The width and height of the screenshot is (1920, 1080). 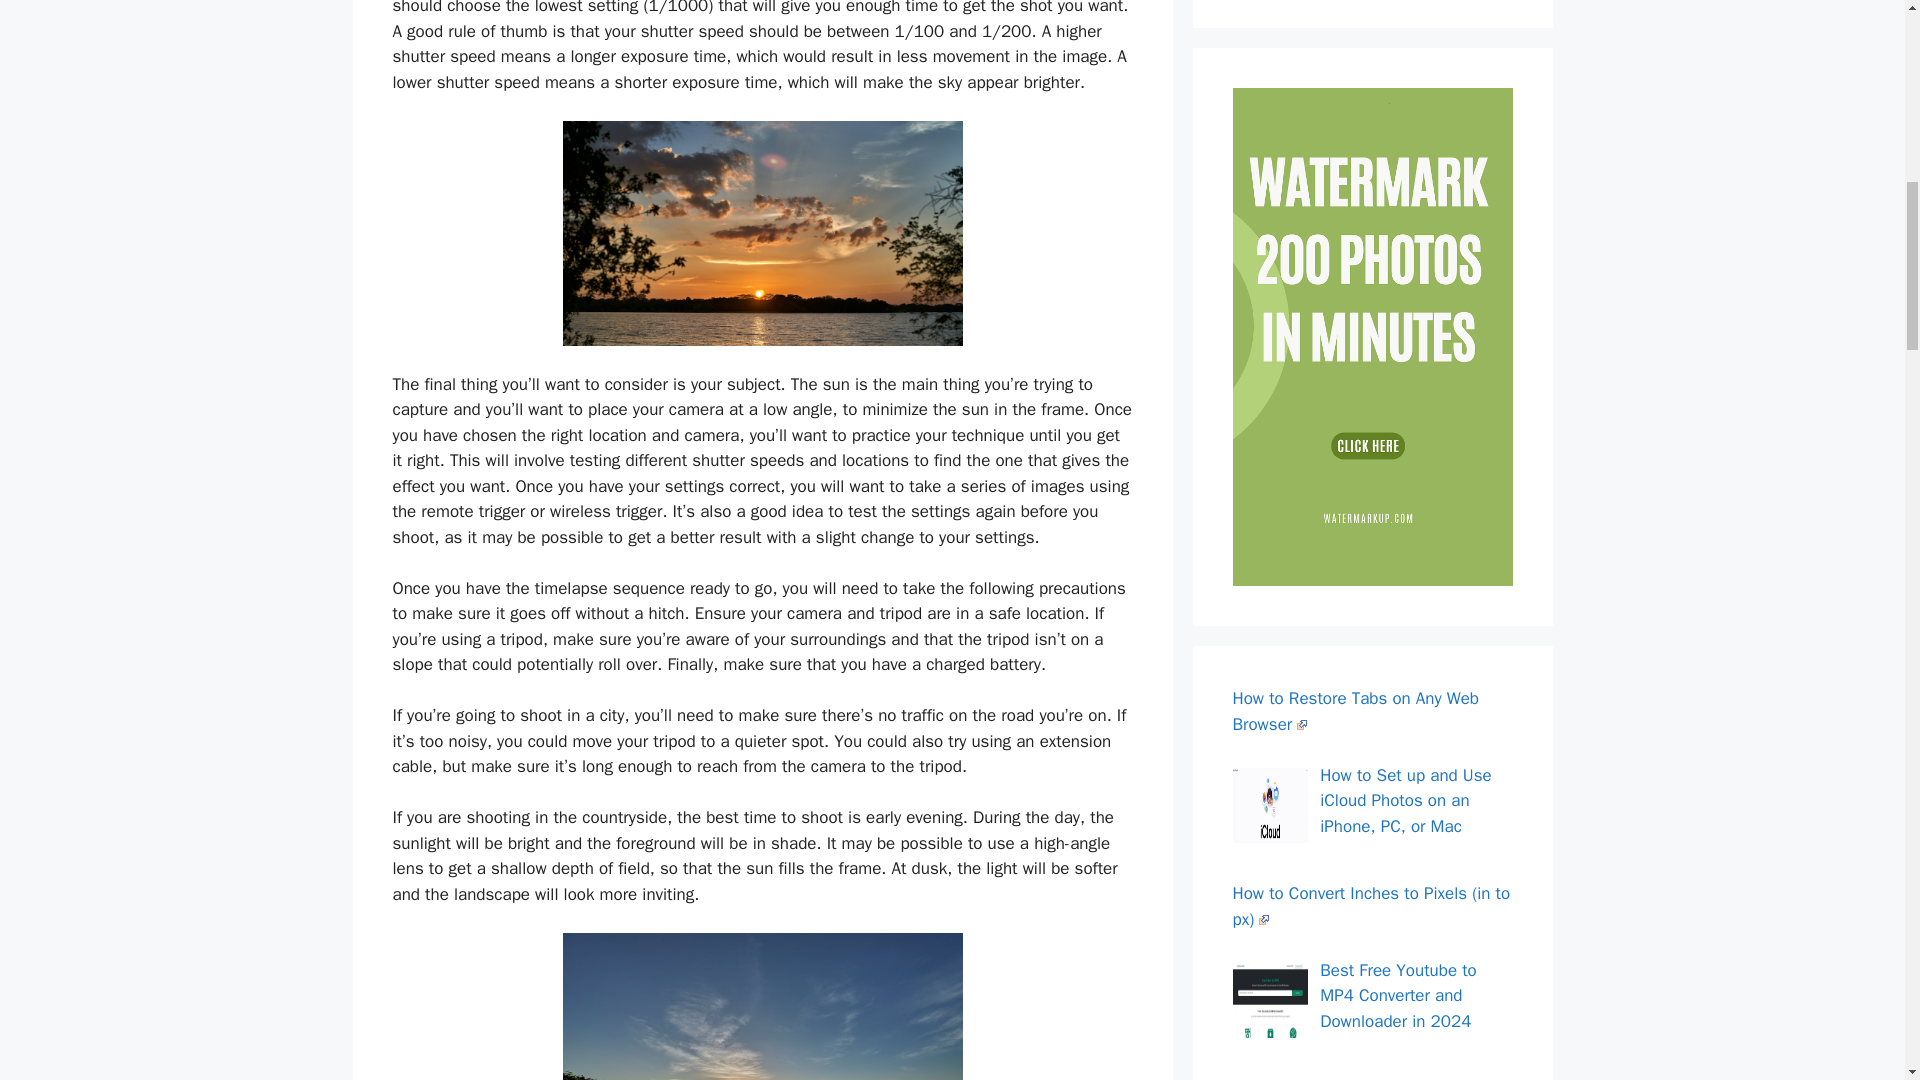 I want to click on How to Restore Tabs on Any Web Browser, so click(x=1355, y=711).